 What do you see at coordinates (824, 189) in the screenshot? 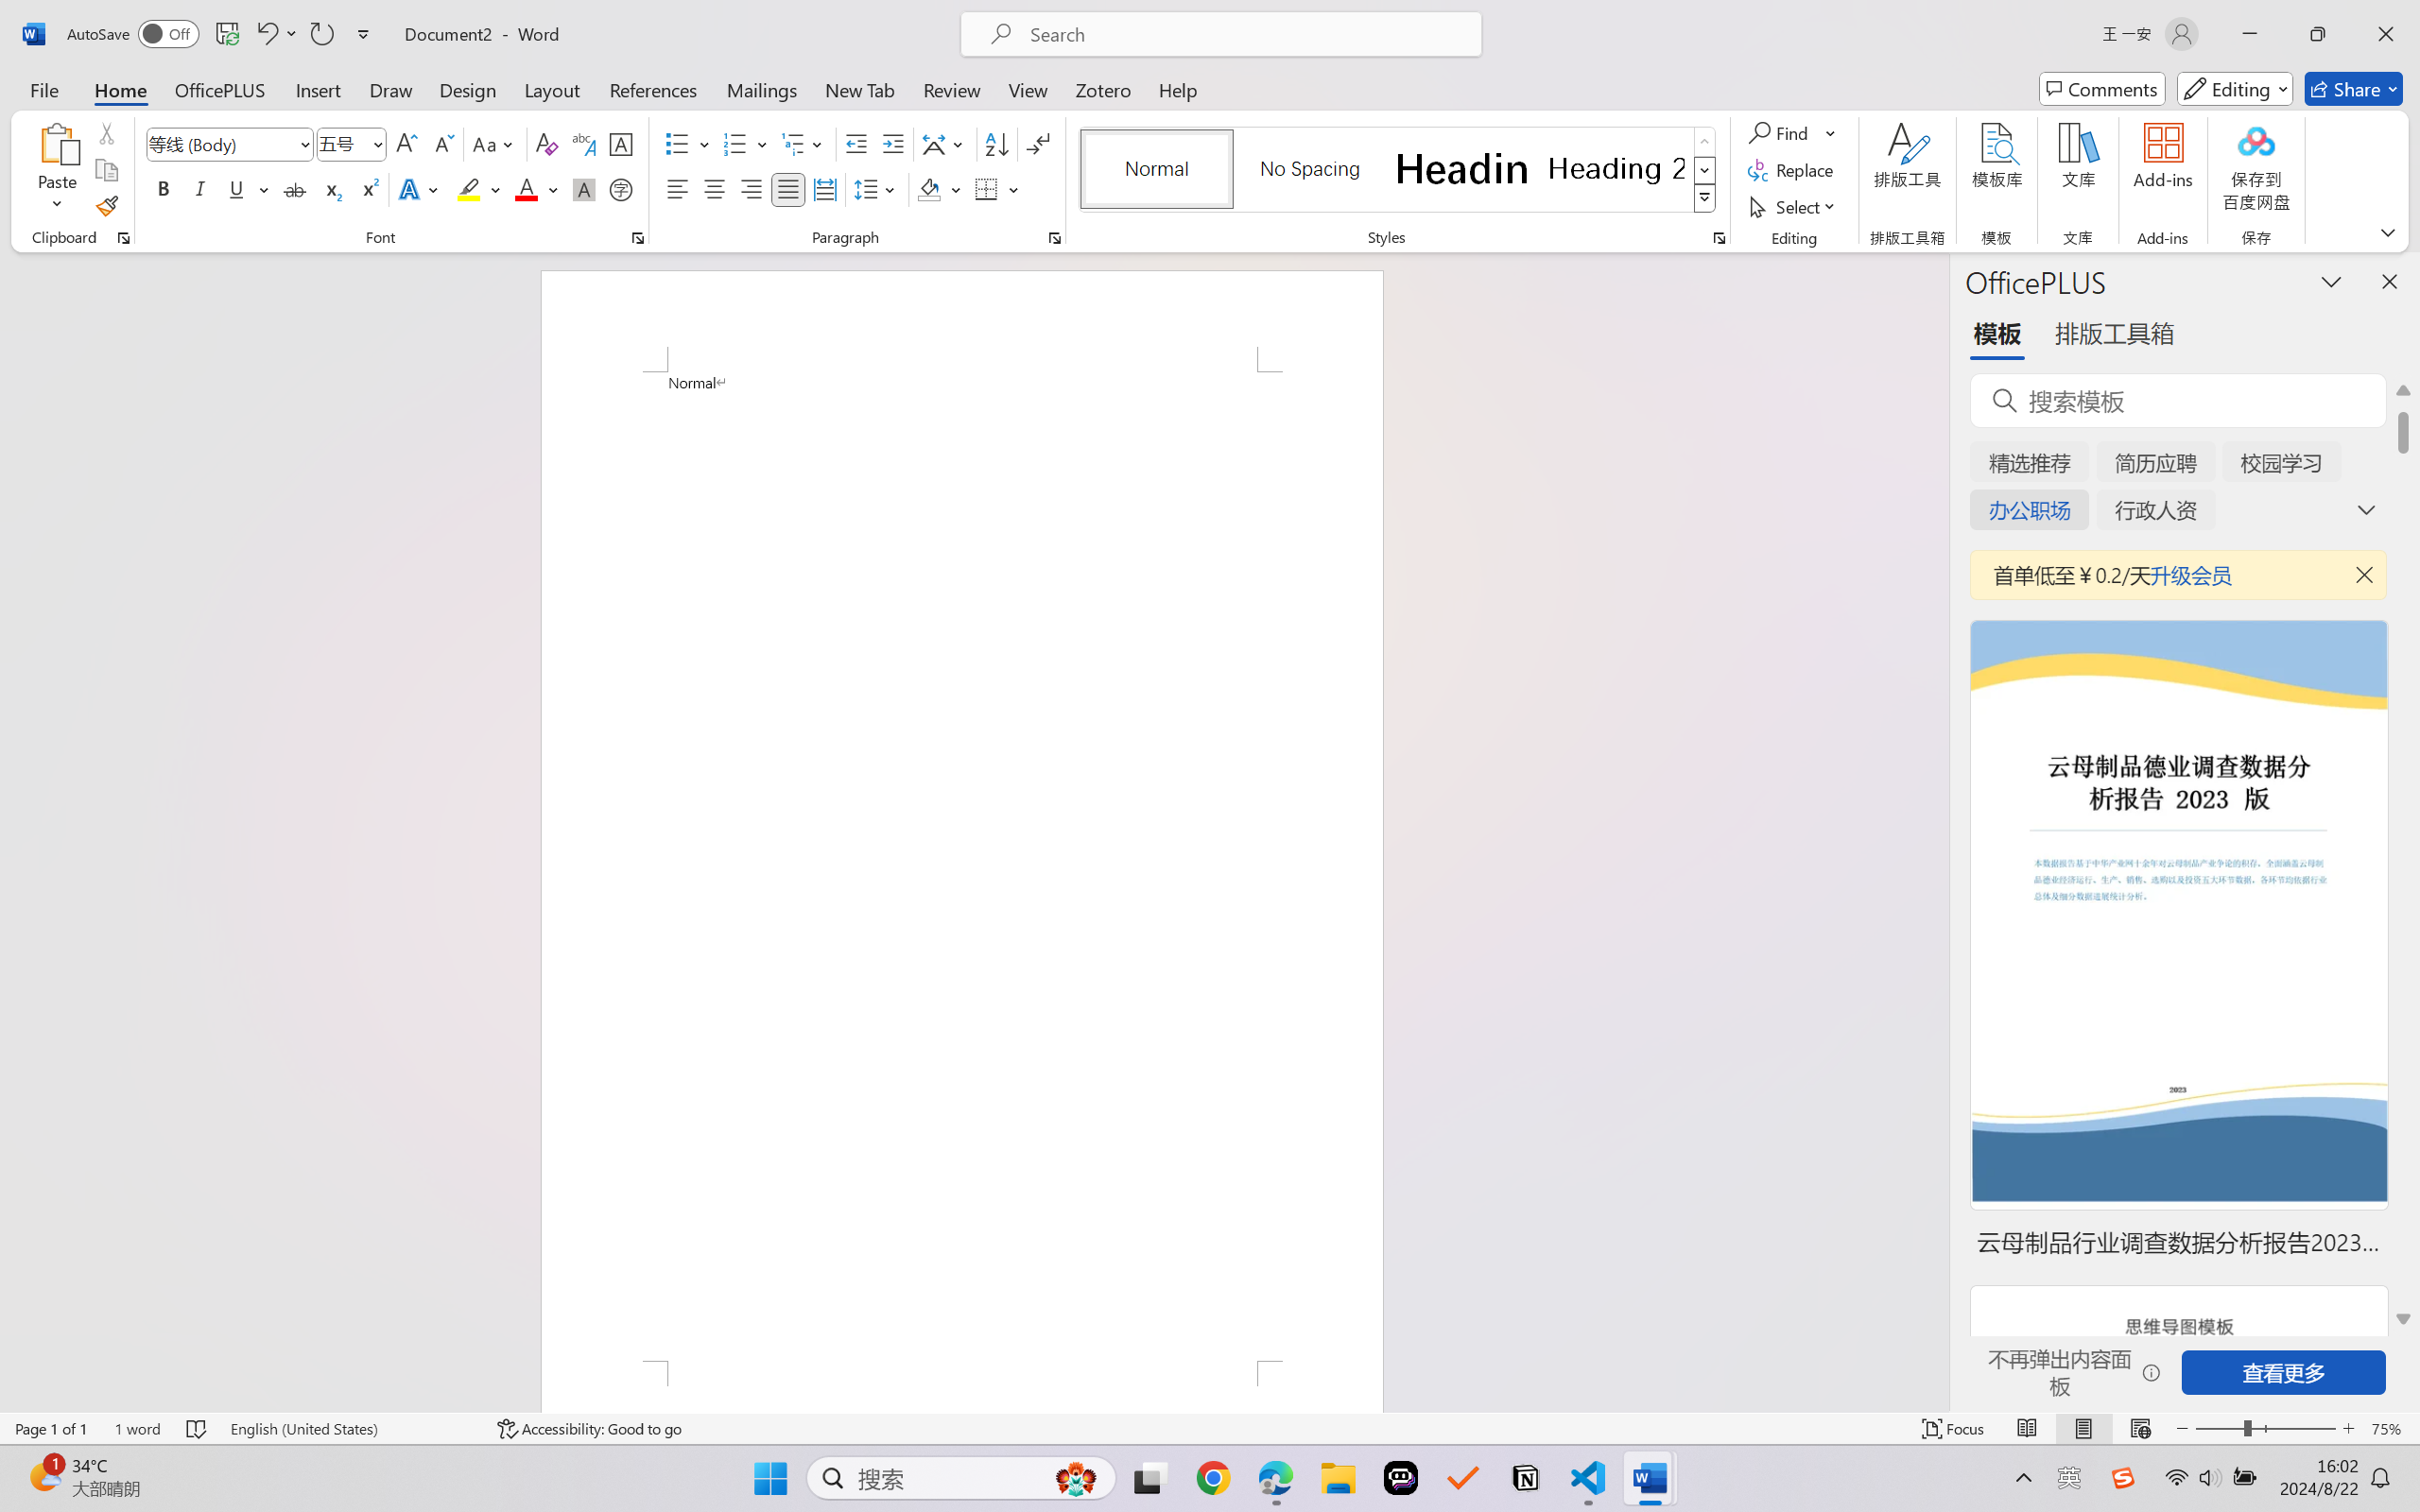
I see `Distributed` at bounding box center [824, 189].